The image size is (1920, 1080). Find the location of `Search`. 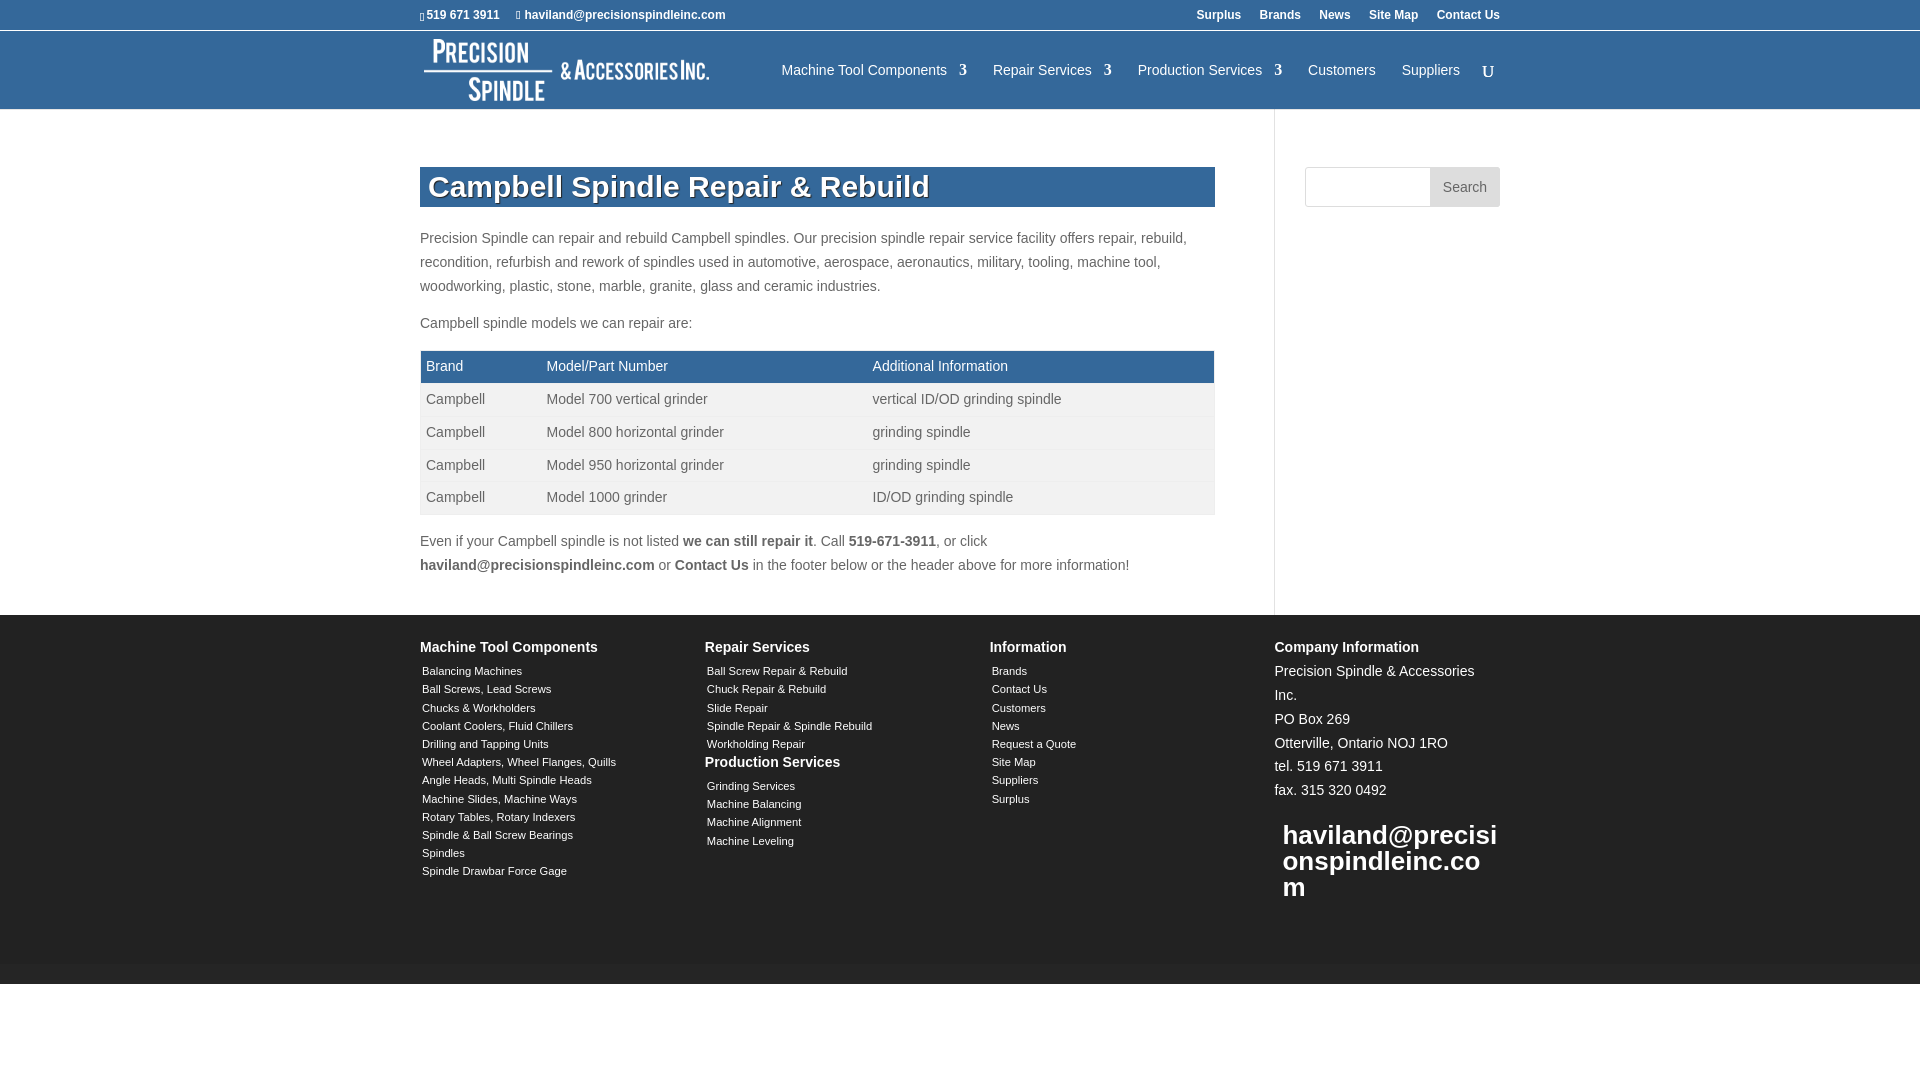

Search is located at coordinates (1464, 187).